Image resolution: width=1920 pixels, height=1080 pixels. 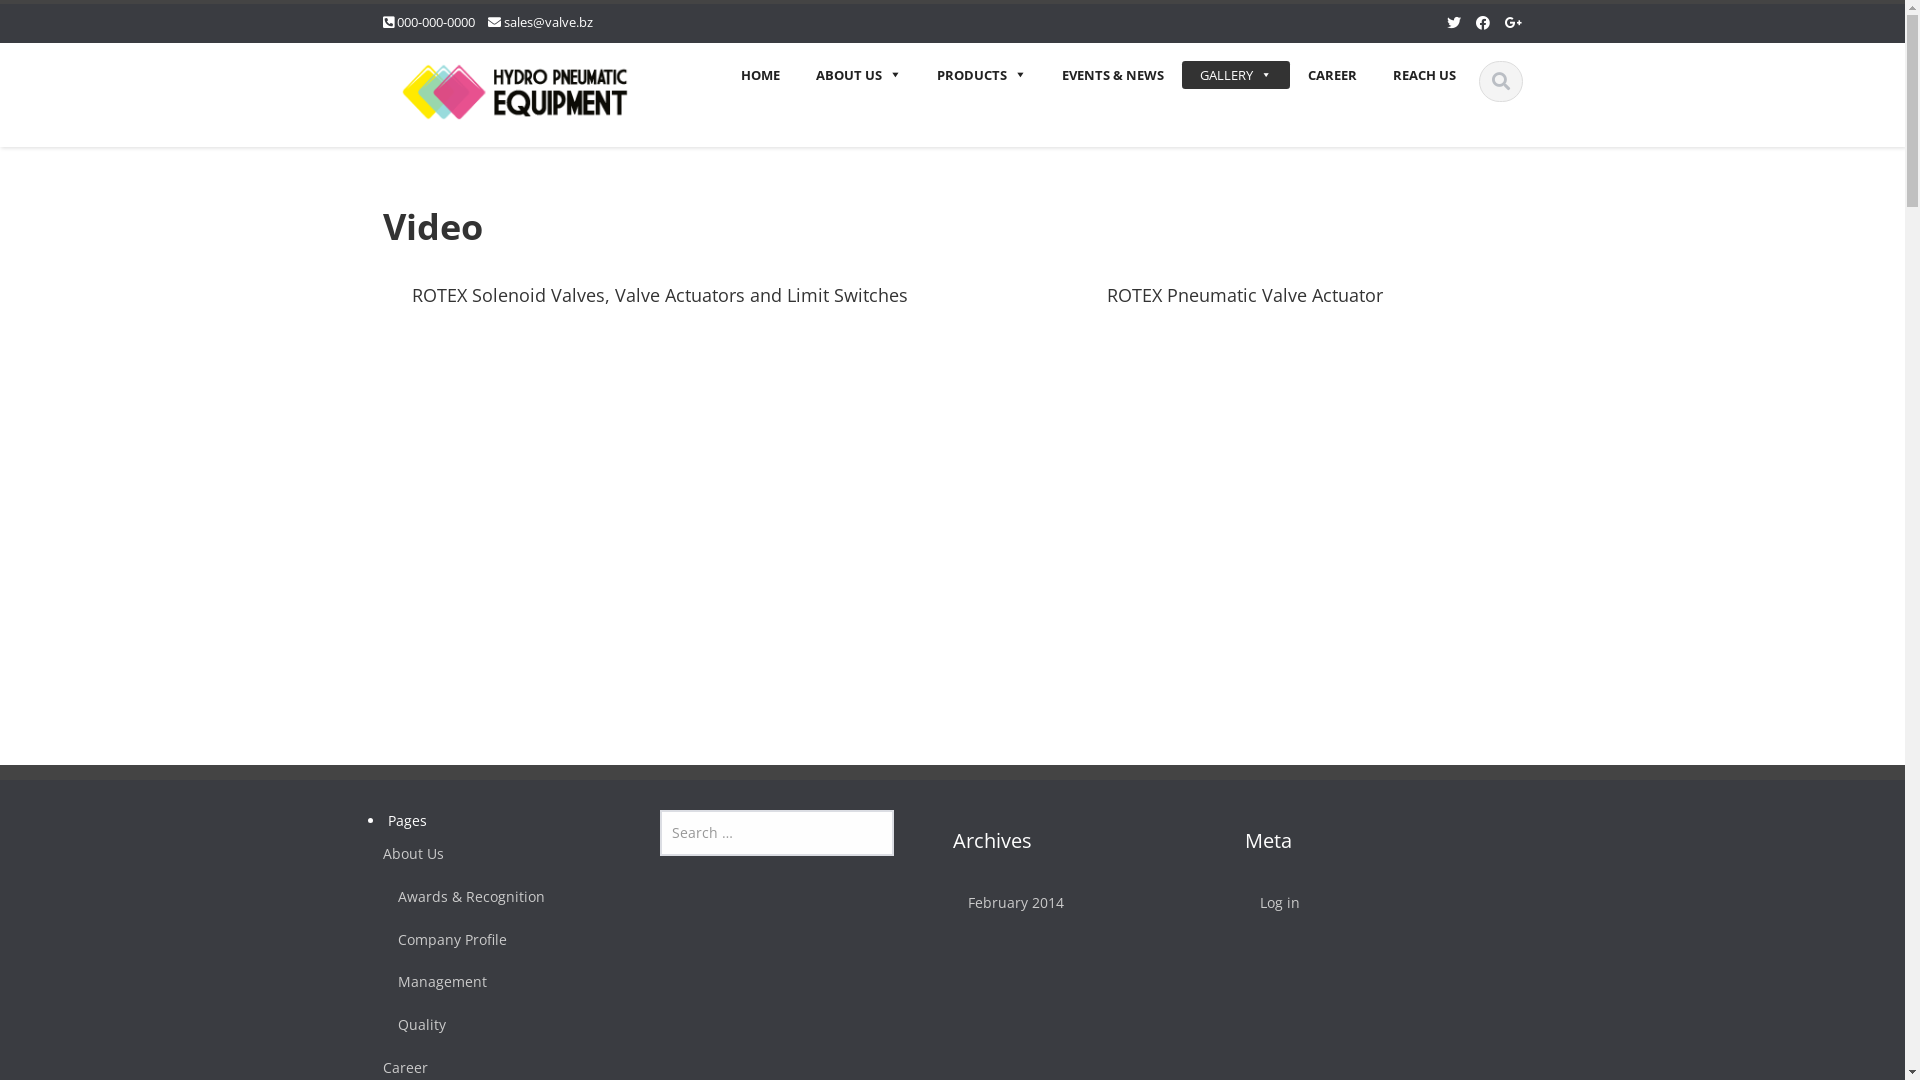 What do you see at coordinates (435, 22) in the screenshot?
I see `000-000-0000` at bounding box center [435, 22].